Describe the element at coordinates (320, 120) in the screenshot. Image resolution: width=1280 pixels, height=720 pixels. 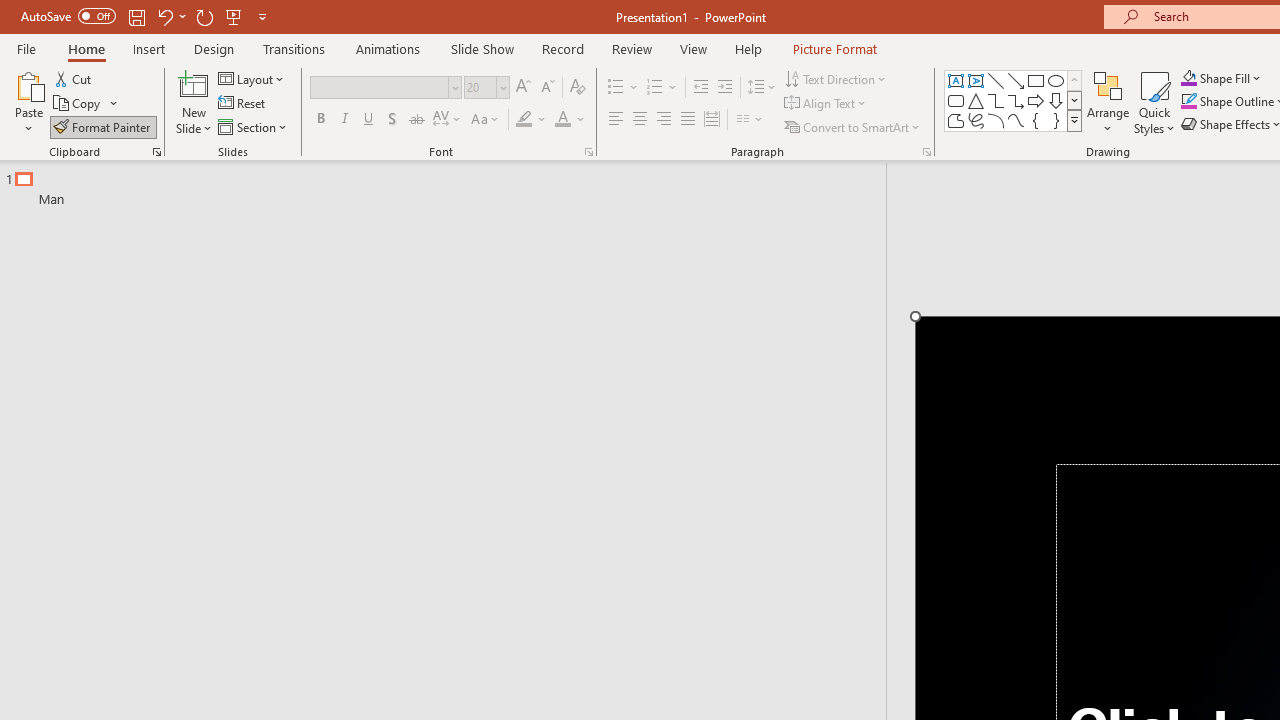
I see `Bold` at that location.